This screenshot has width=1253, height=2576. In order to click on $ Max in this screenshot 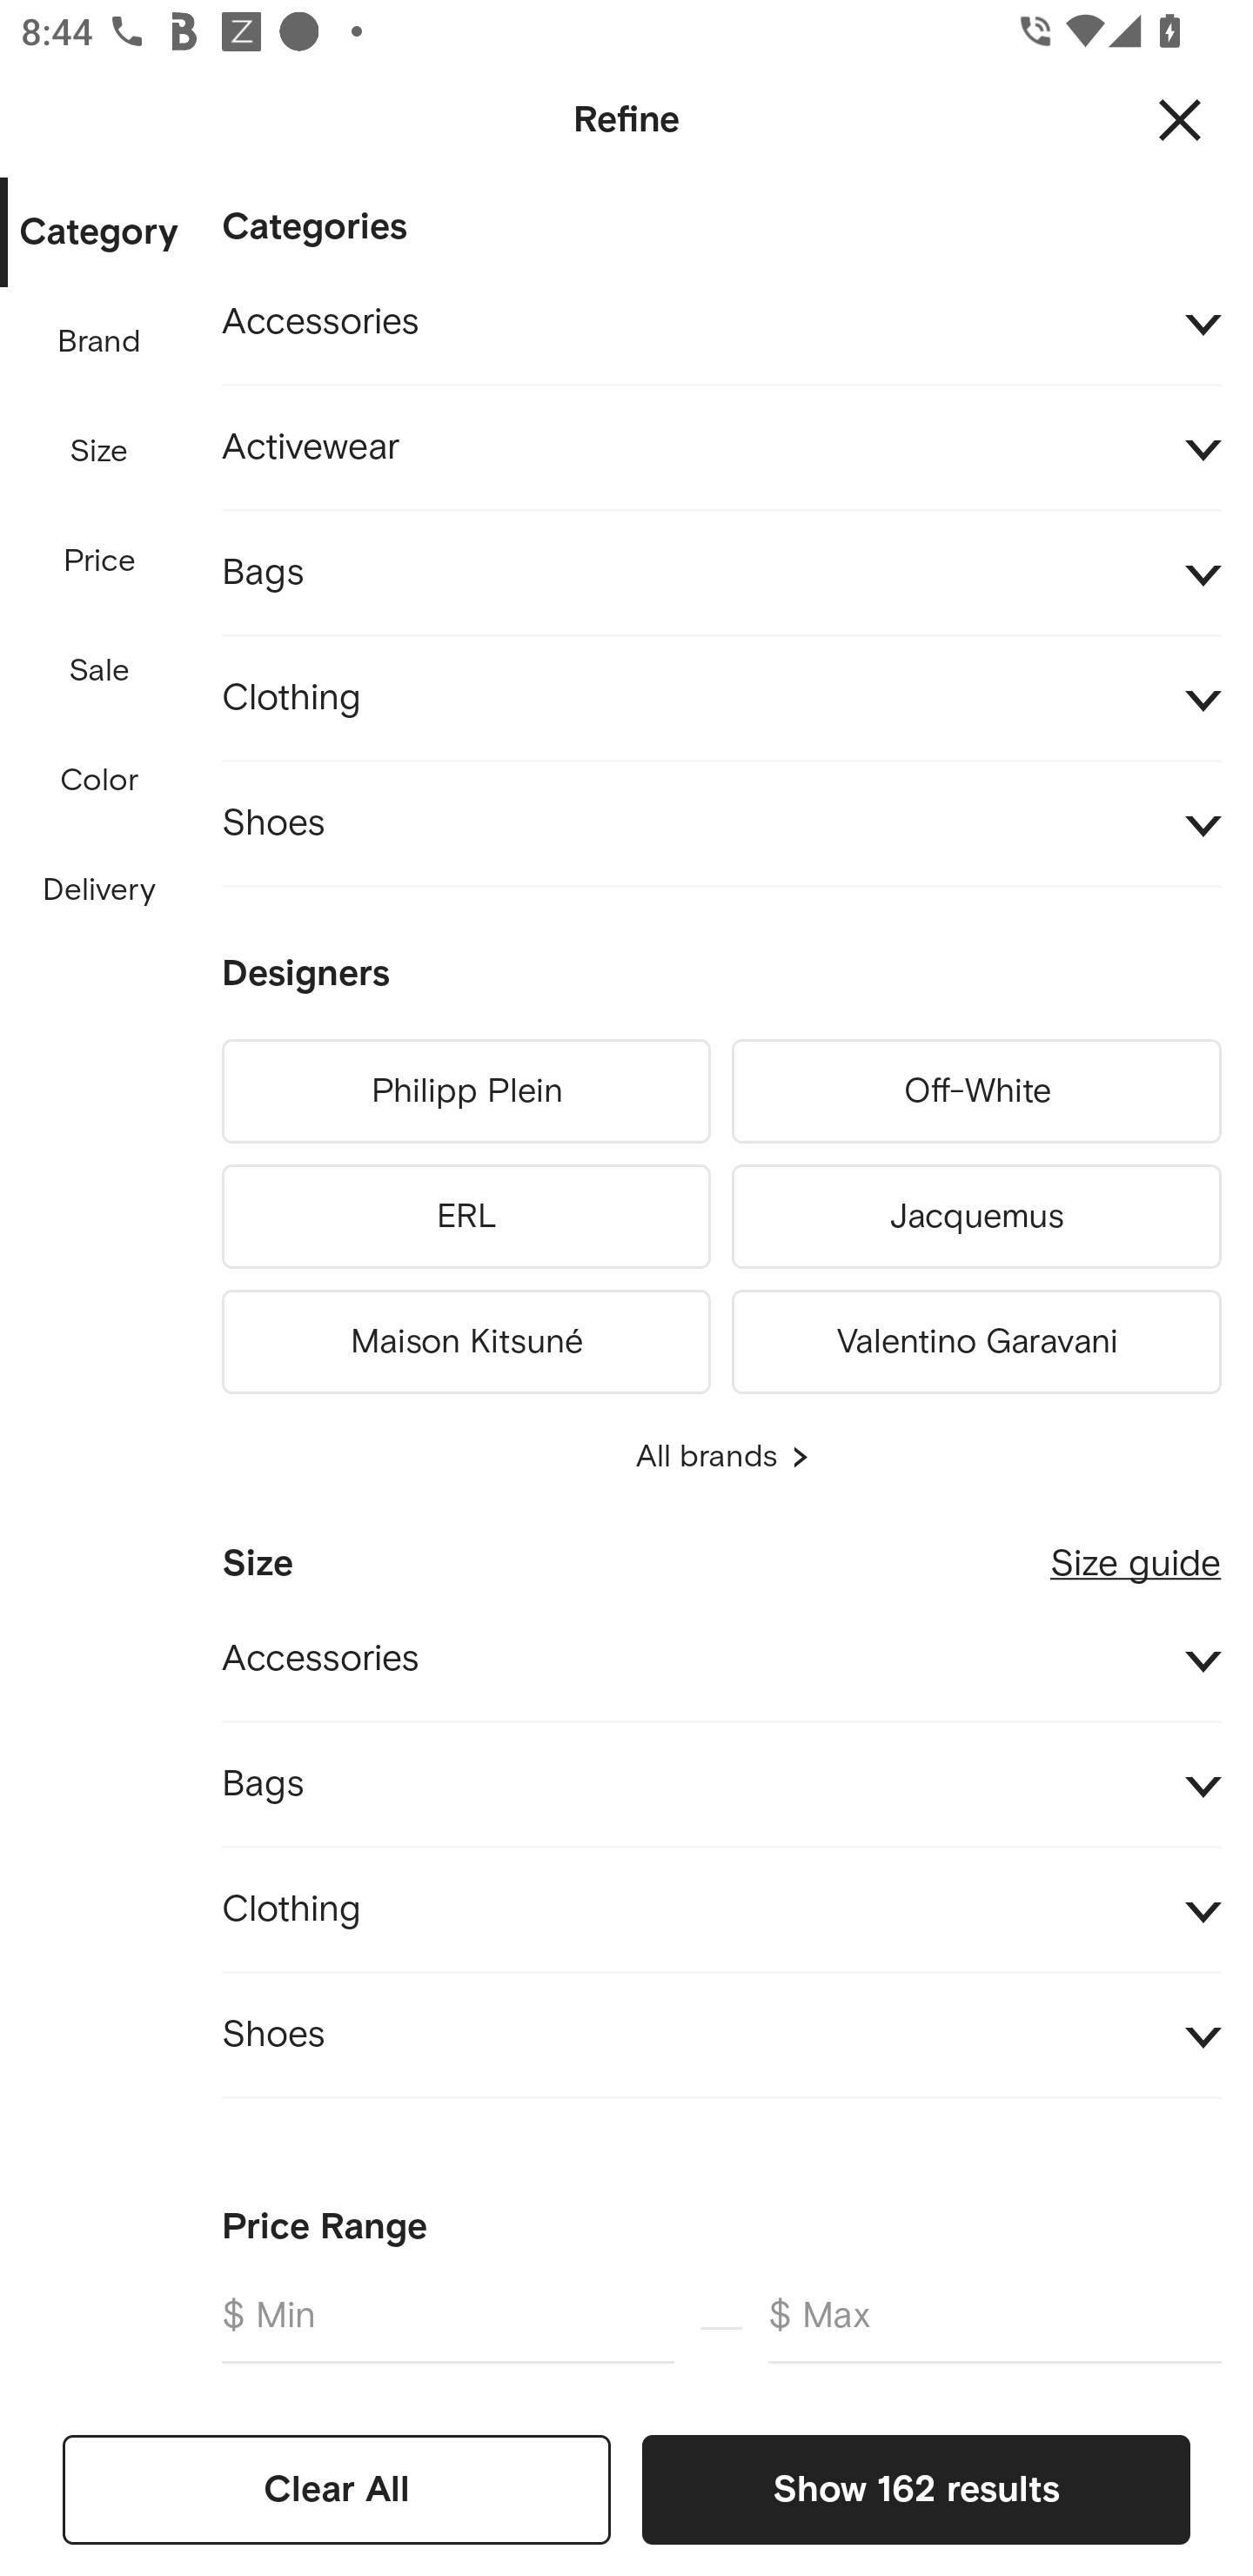, I will do `click(995, 2327)`.